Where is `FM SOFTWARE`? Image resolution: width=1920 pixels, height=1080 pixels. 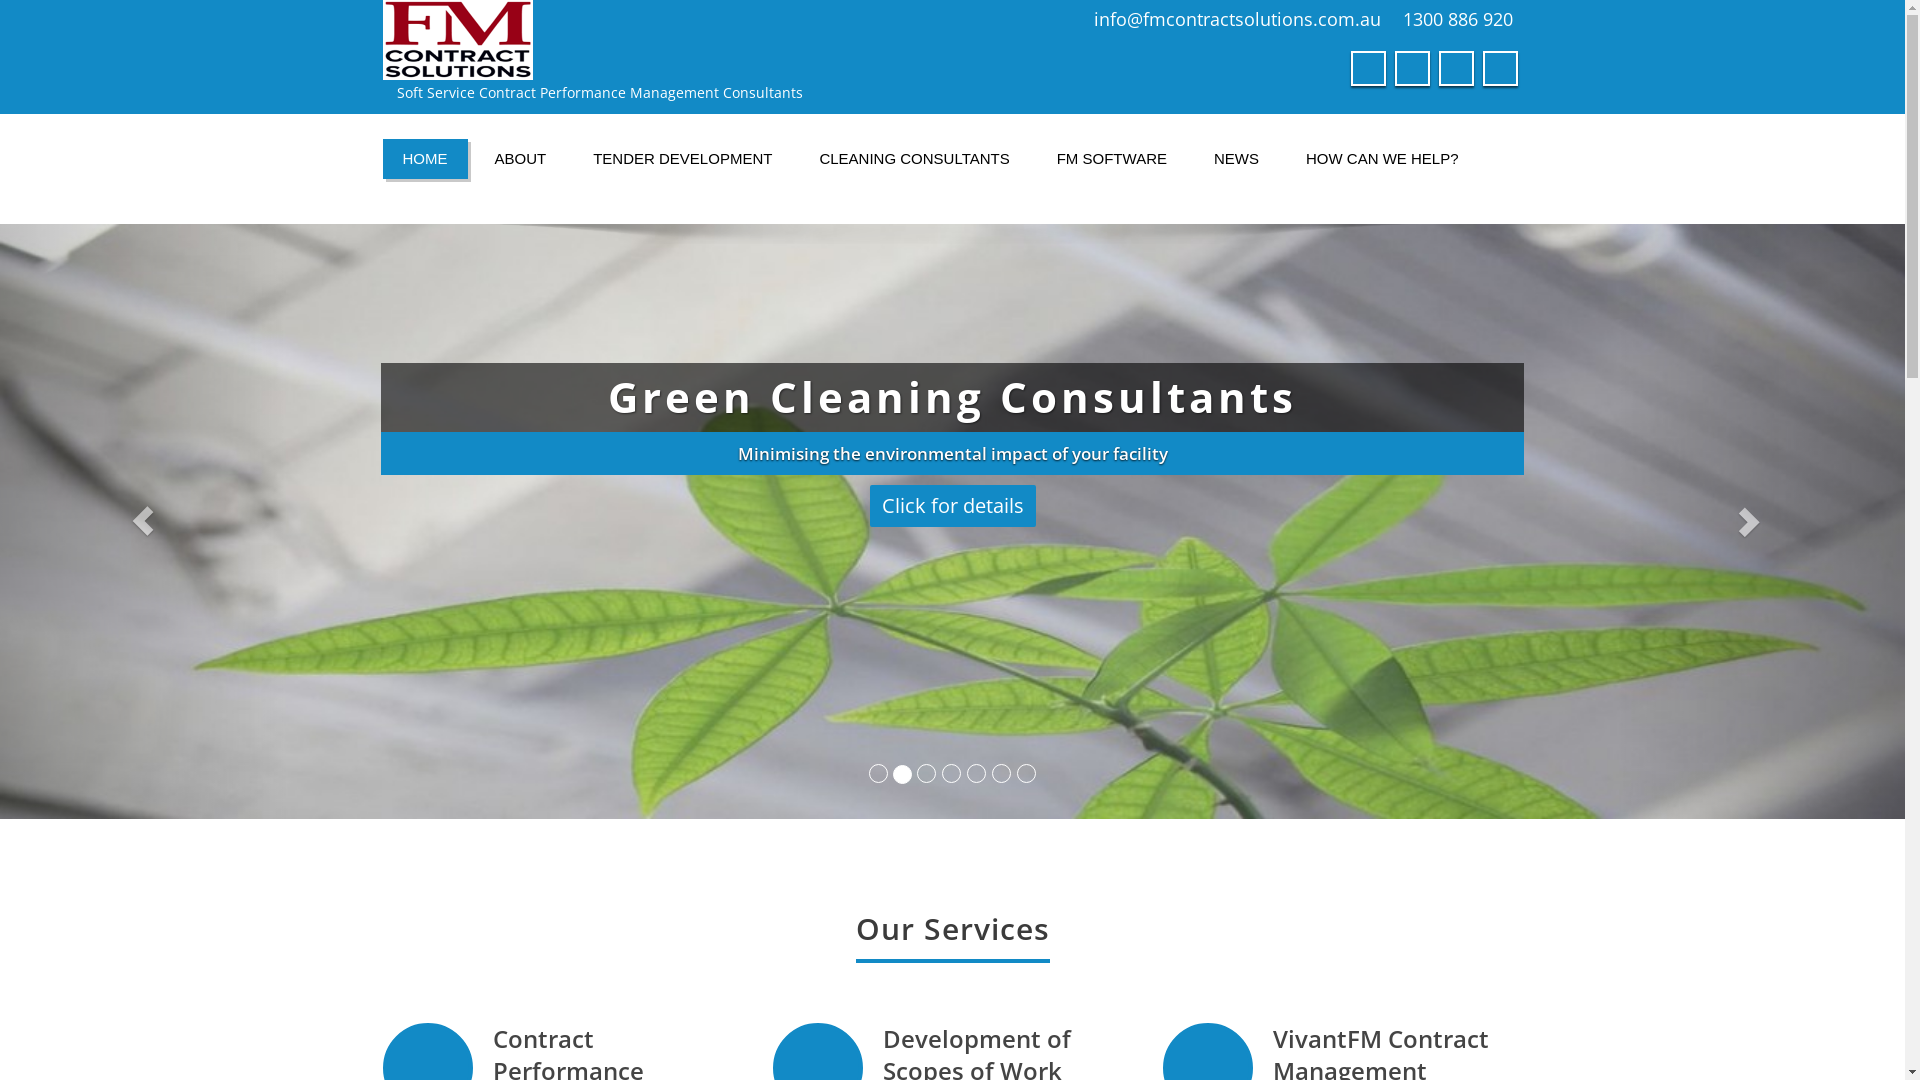
FM SOFTWARE is located at coordinates (1112, 159).